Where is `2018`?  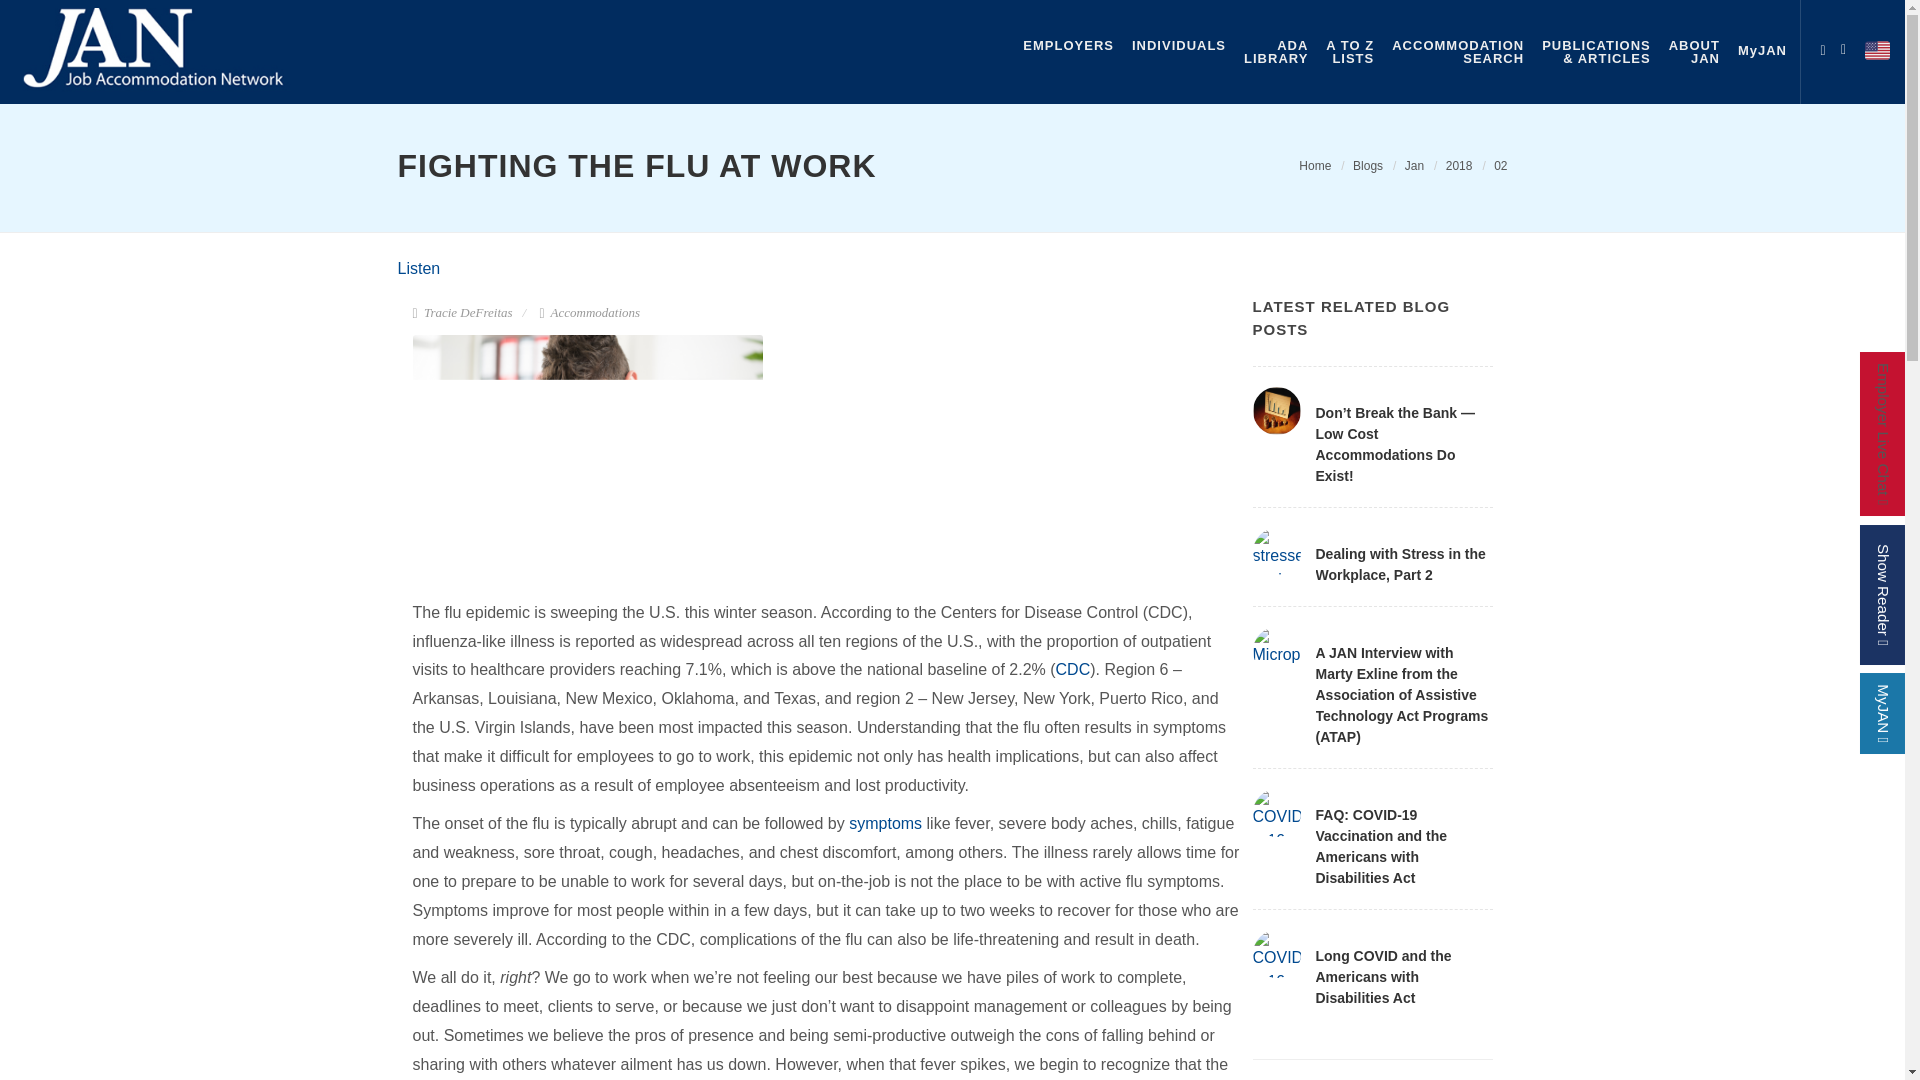
2018 is located at coordinates (1848, 46).